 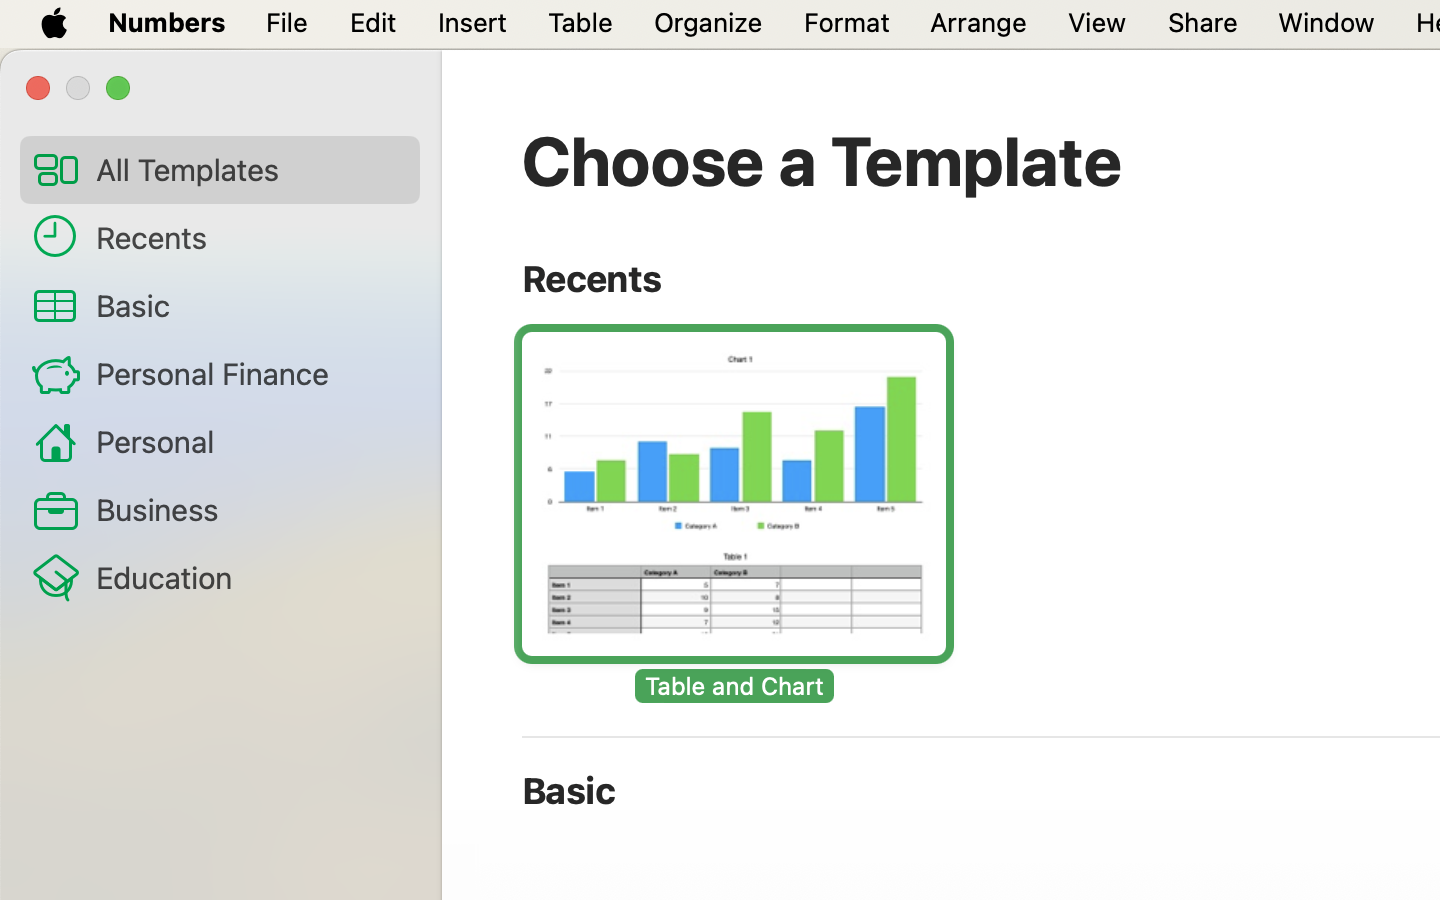 I want to click on All Templates, so click(x=250, y=169).